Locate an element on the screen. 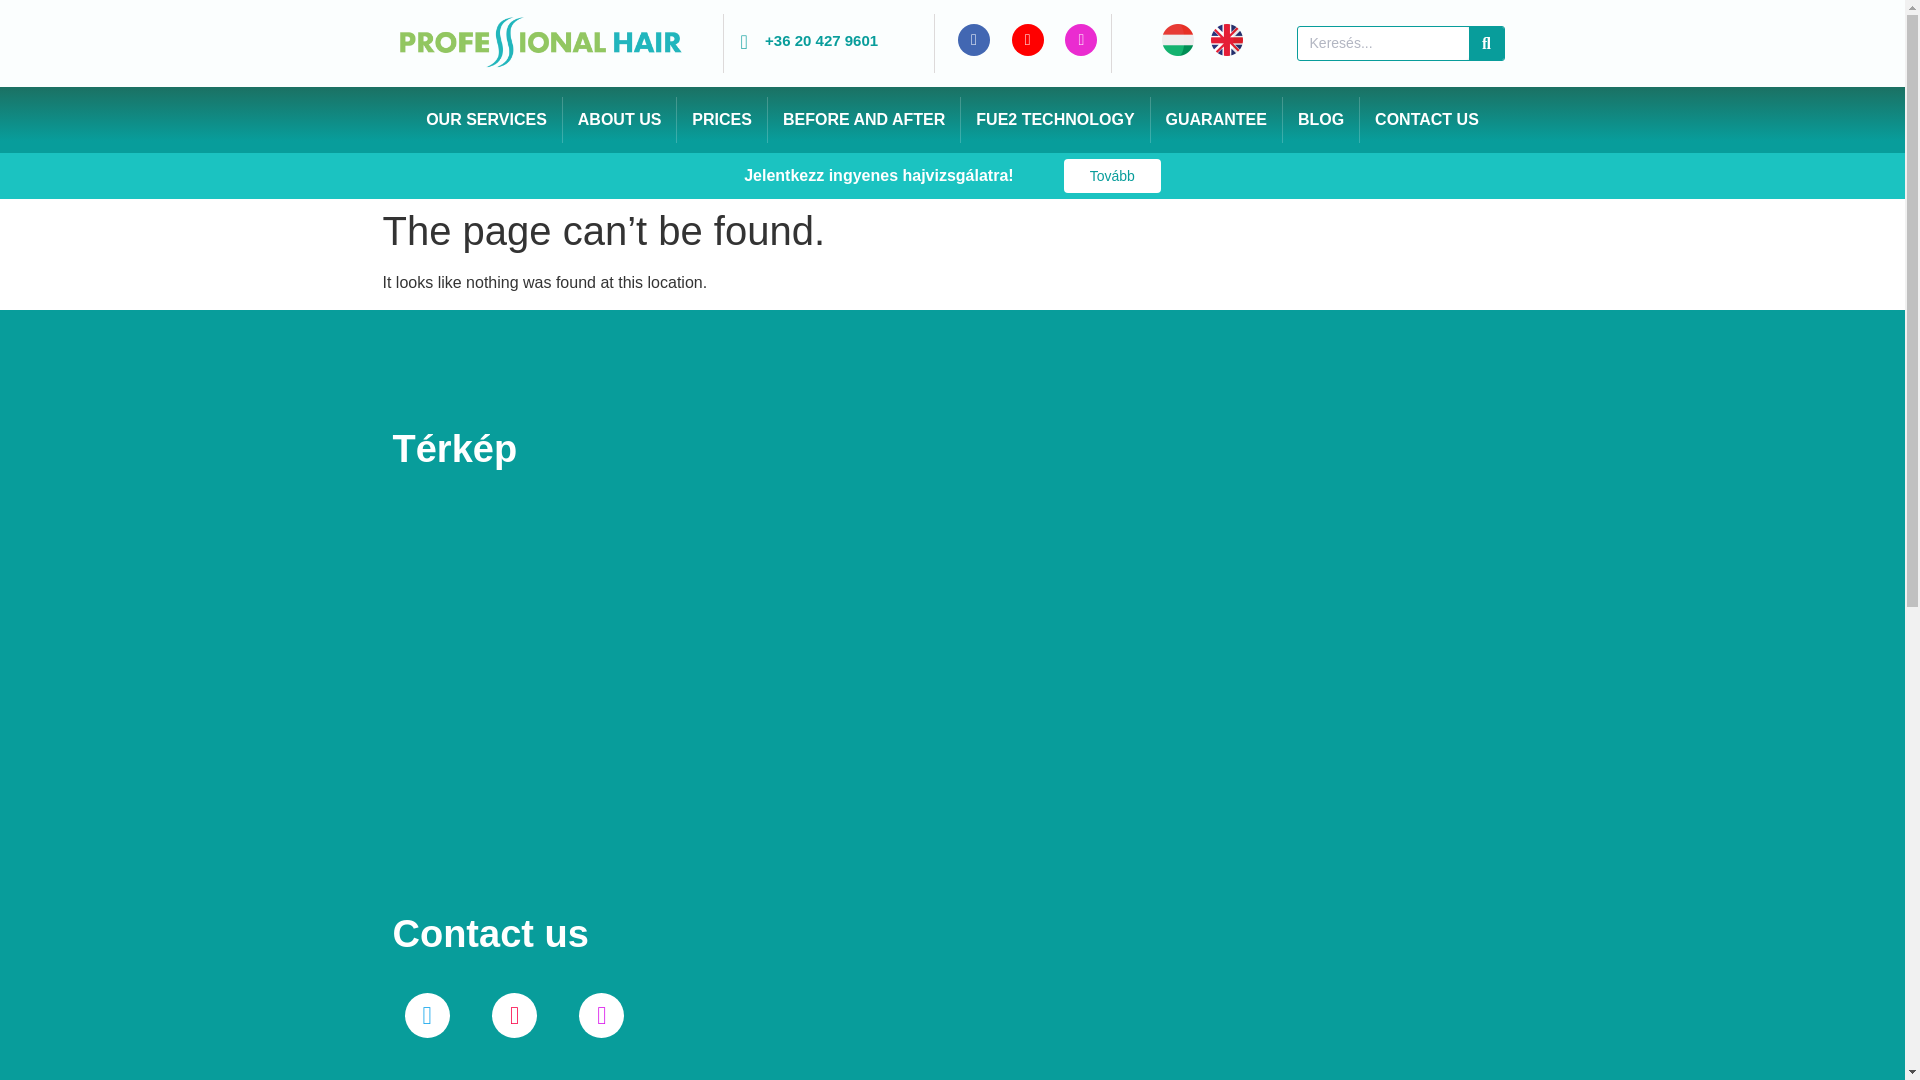 The width and height of the screenshot is (1920, 1080). PRICES is located at coordinates (722, 120).